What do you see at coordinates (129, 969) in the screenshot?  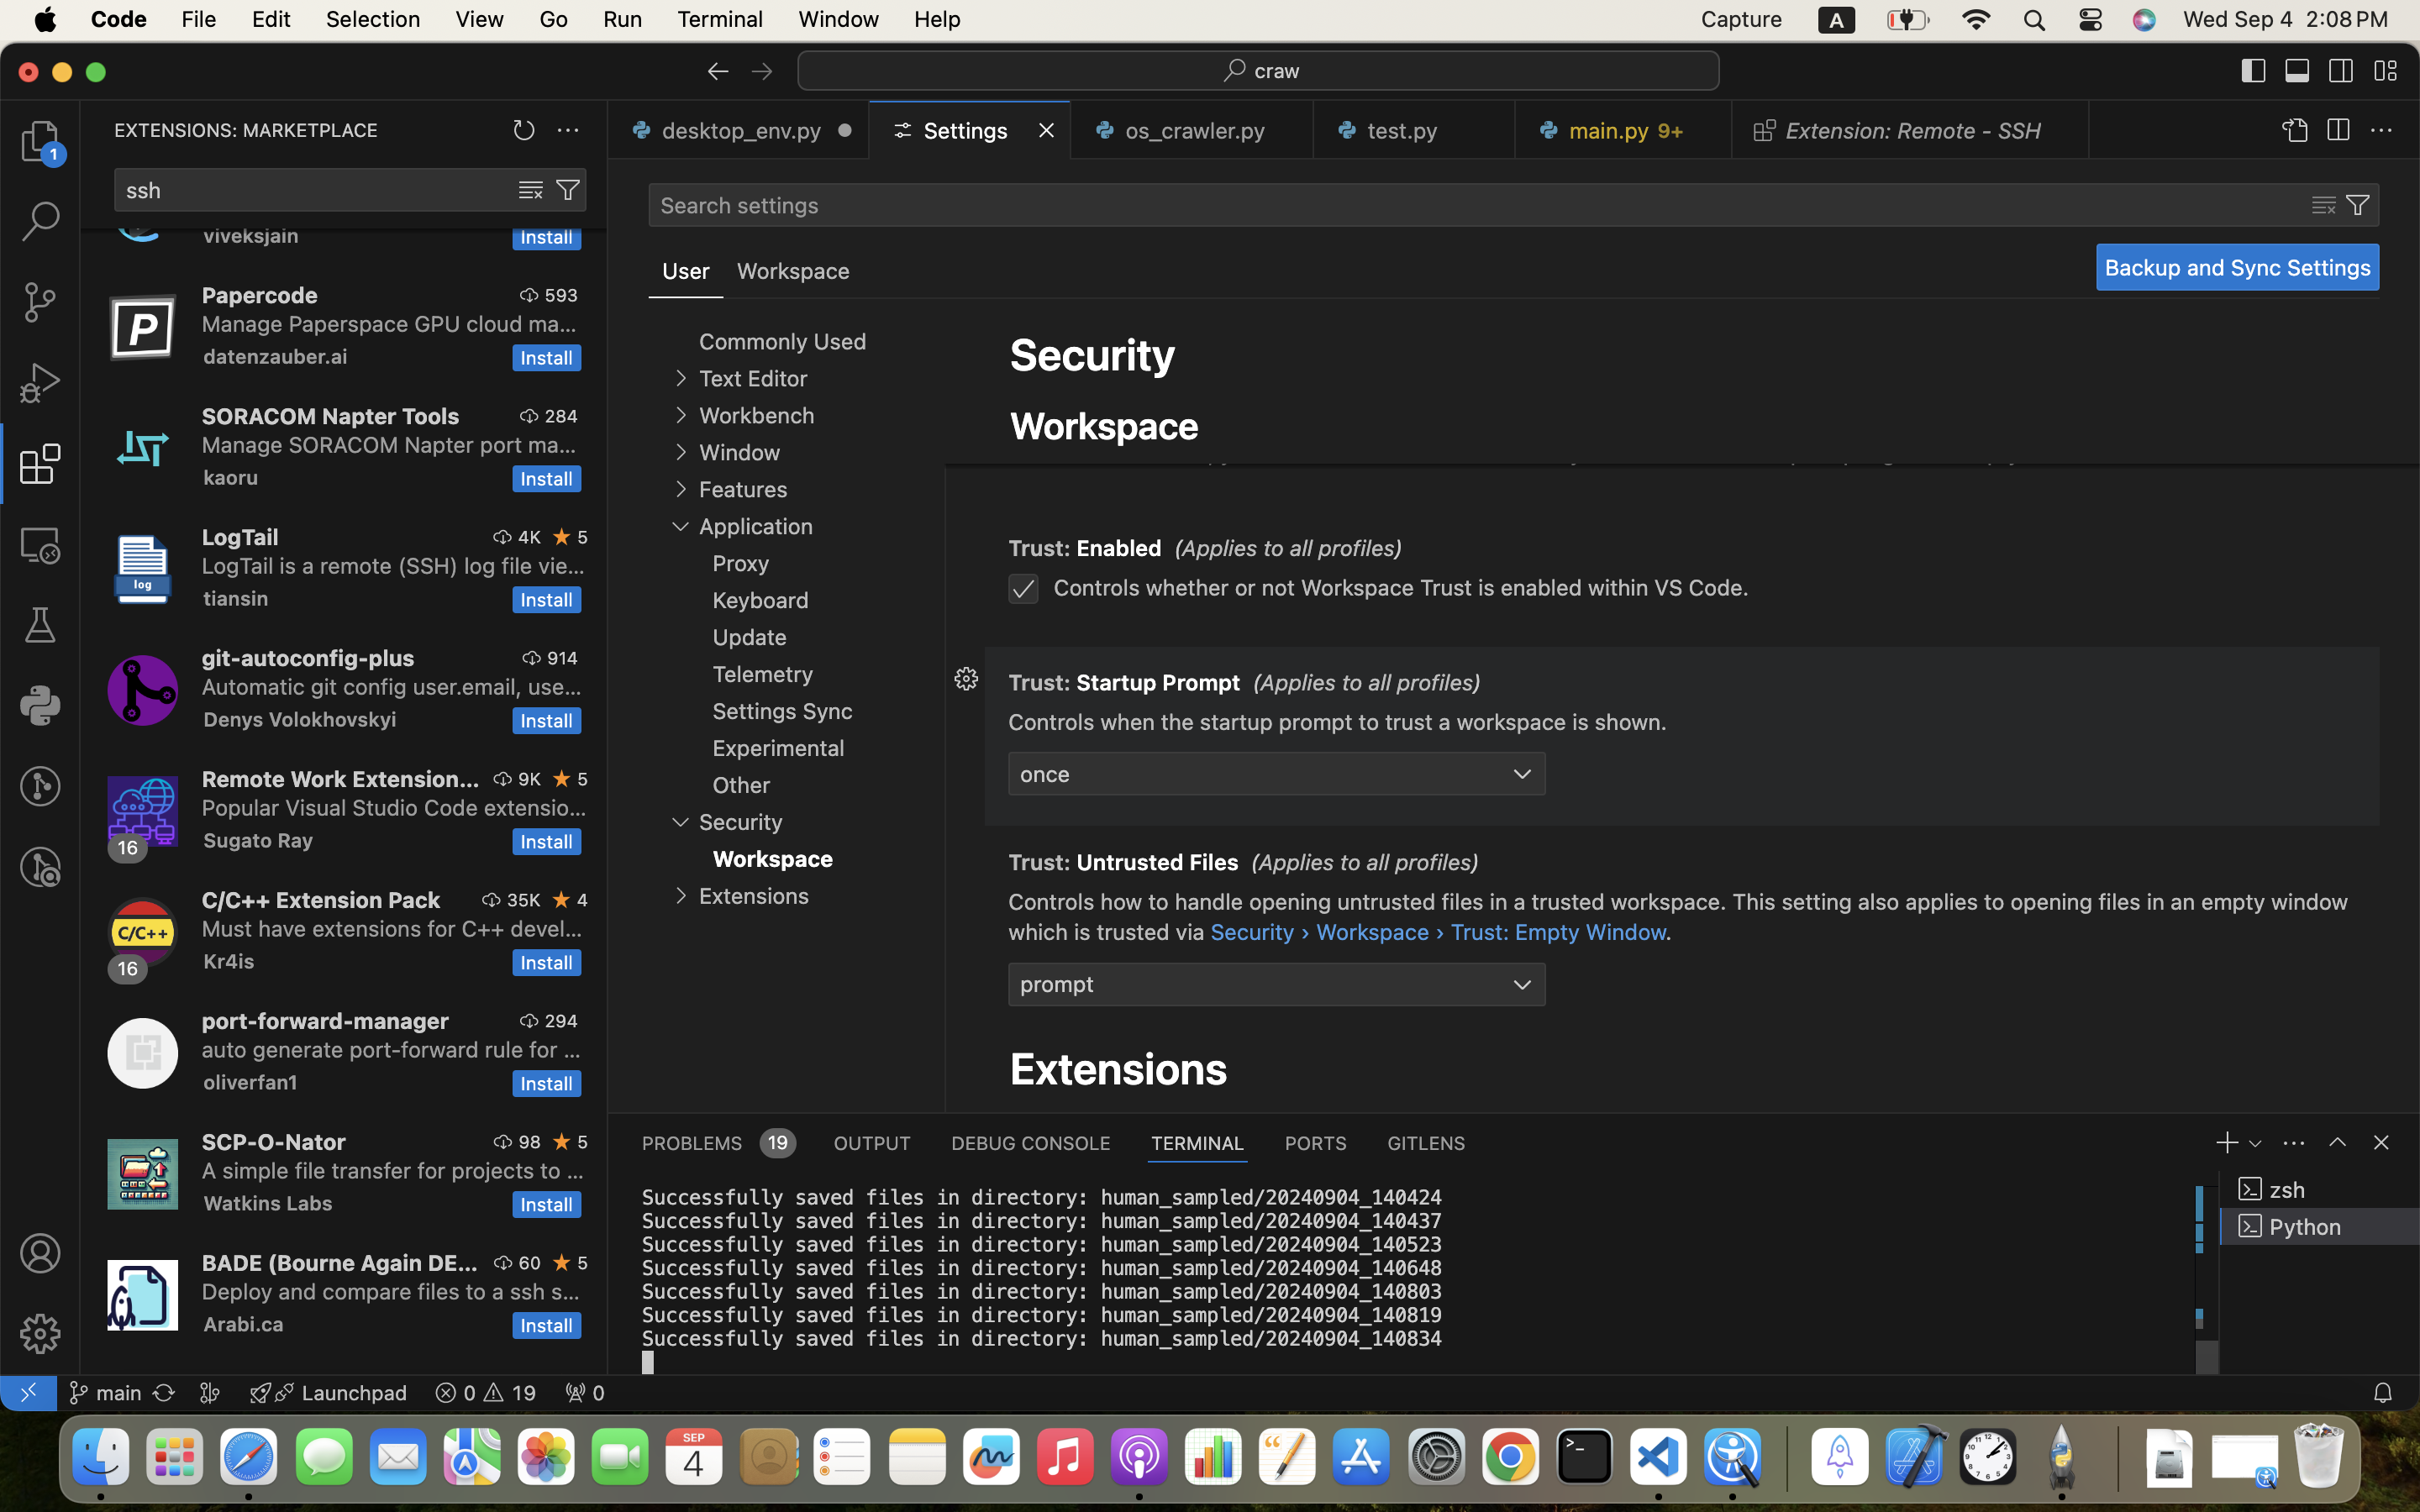 I see `16` at bounding box center [129, 969].